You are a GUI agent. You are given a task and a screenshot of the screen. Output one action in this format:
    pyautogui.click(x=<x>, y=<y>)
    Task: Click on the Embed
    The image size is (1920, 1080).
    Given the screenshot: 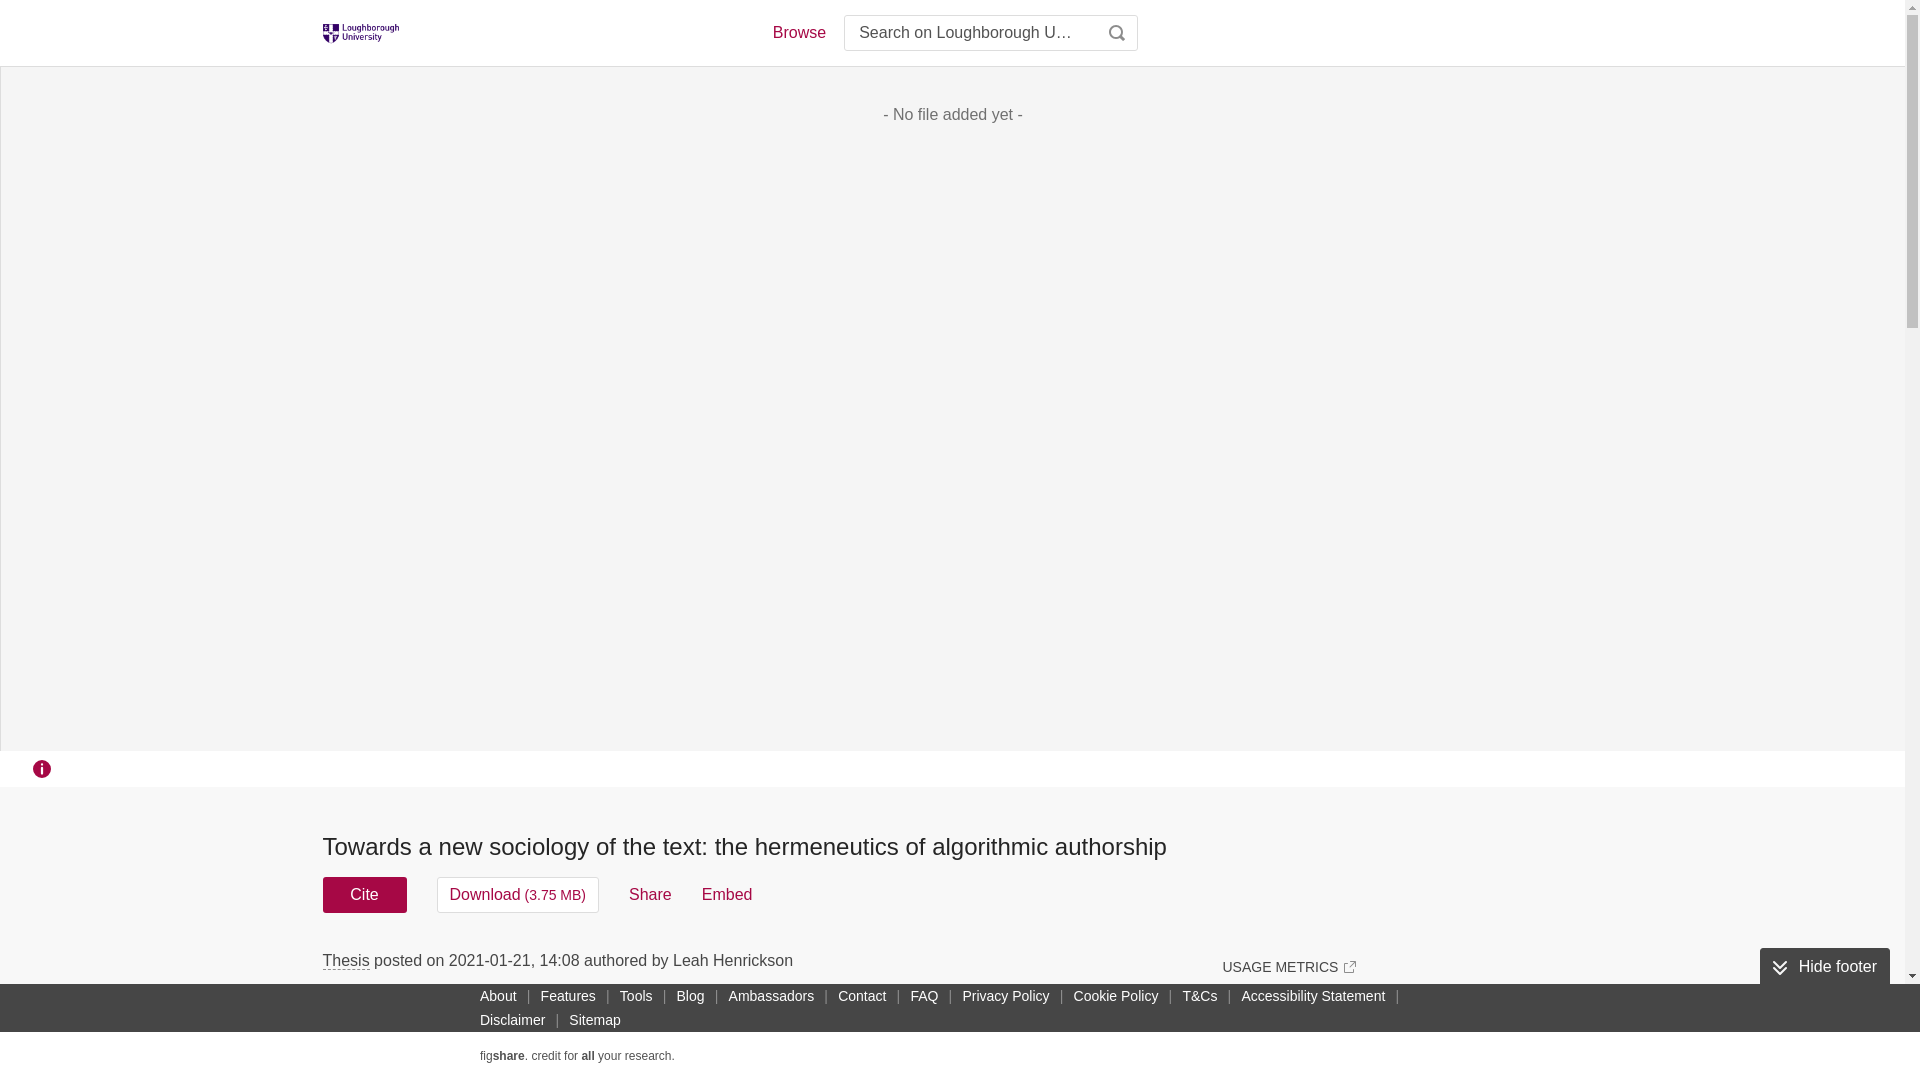 What is the action you would take?
    pyautogui.click(x=727, y=894)
    